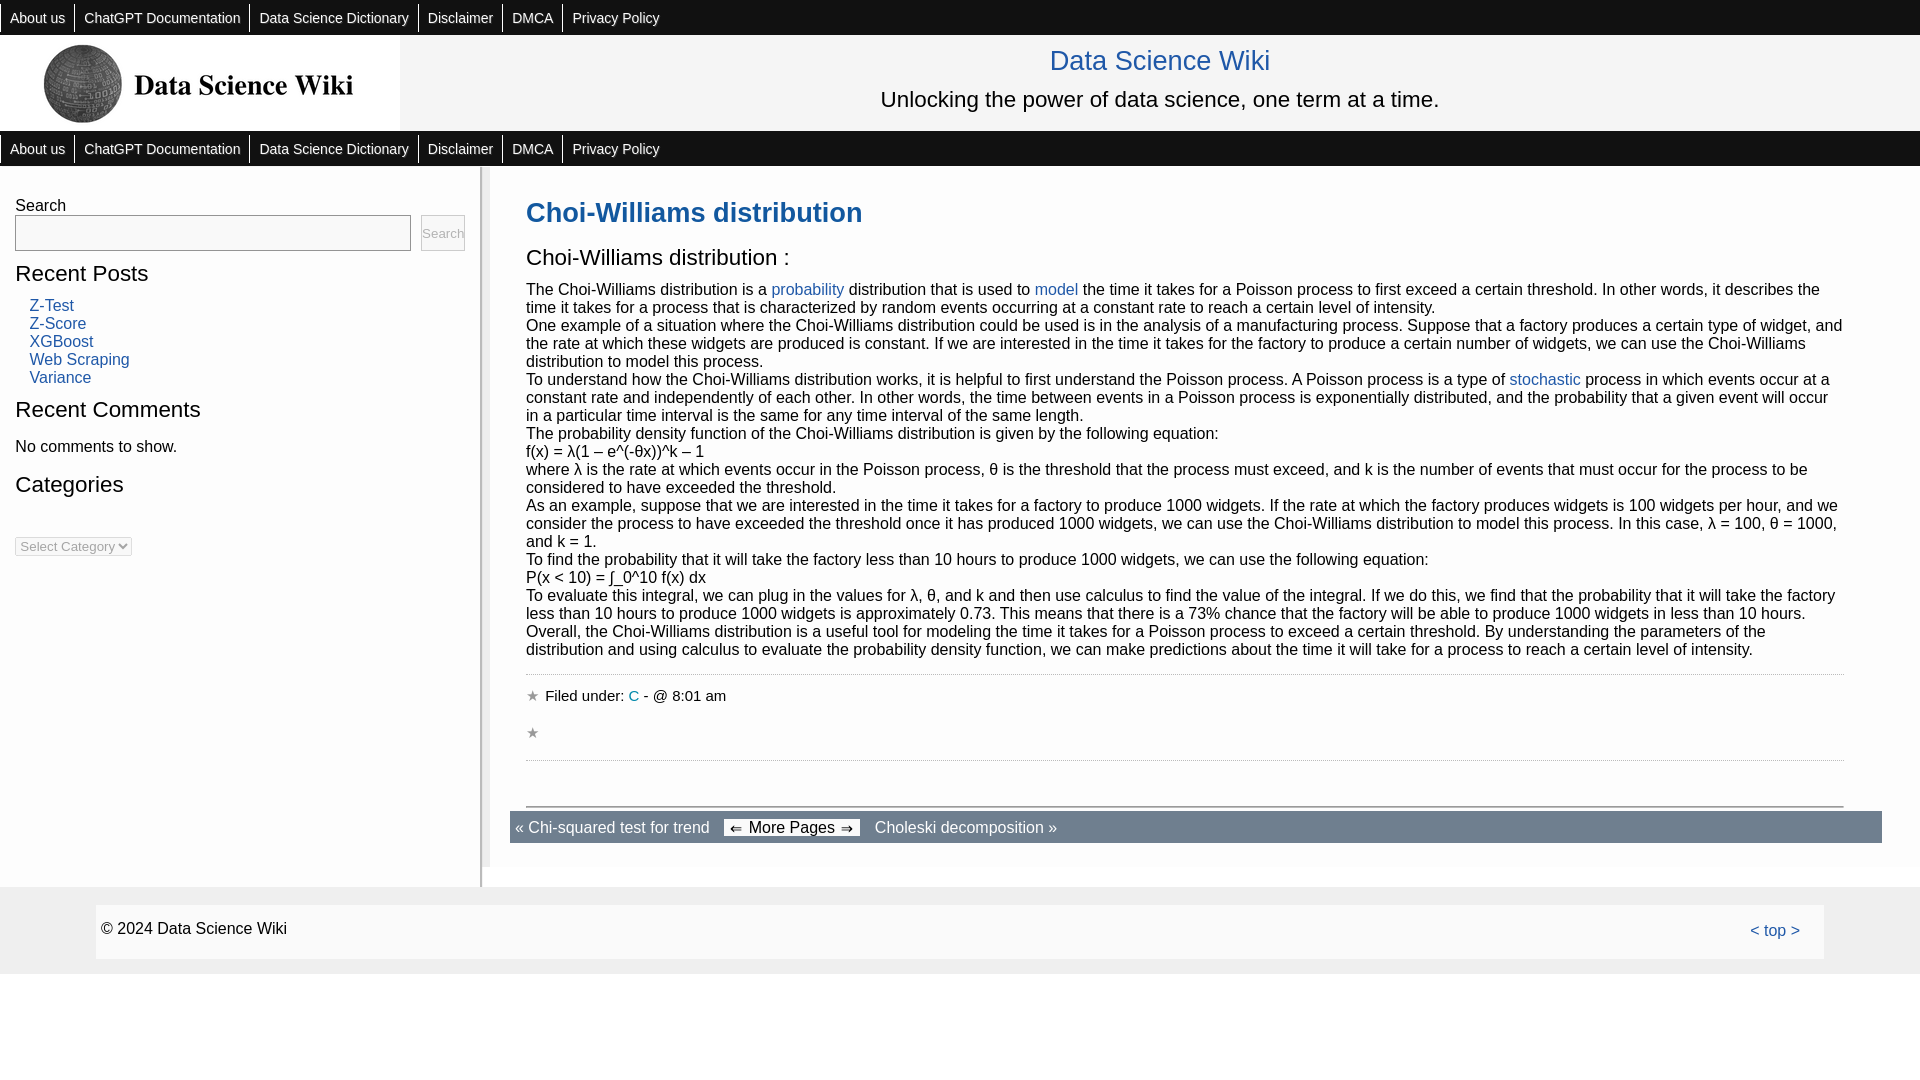  Describe the element at coordinates (460, 149) in the screenshot. I see `Disclaimer` at that location.